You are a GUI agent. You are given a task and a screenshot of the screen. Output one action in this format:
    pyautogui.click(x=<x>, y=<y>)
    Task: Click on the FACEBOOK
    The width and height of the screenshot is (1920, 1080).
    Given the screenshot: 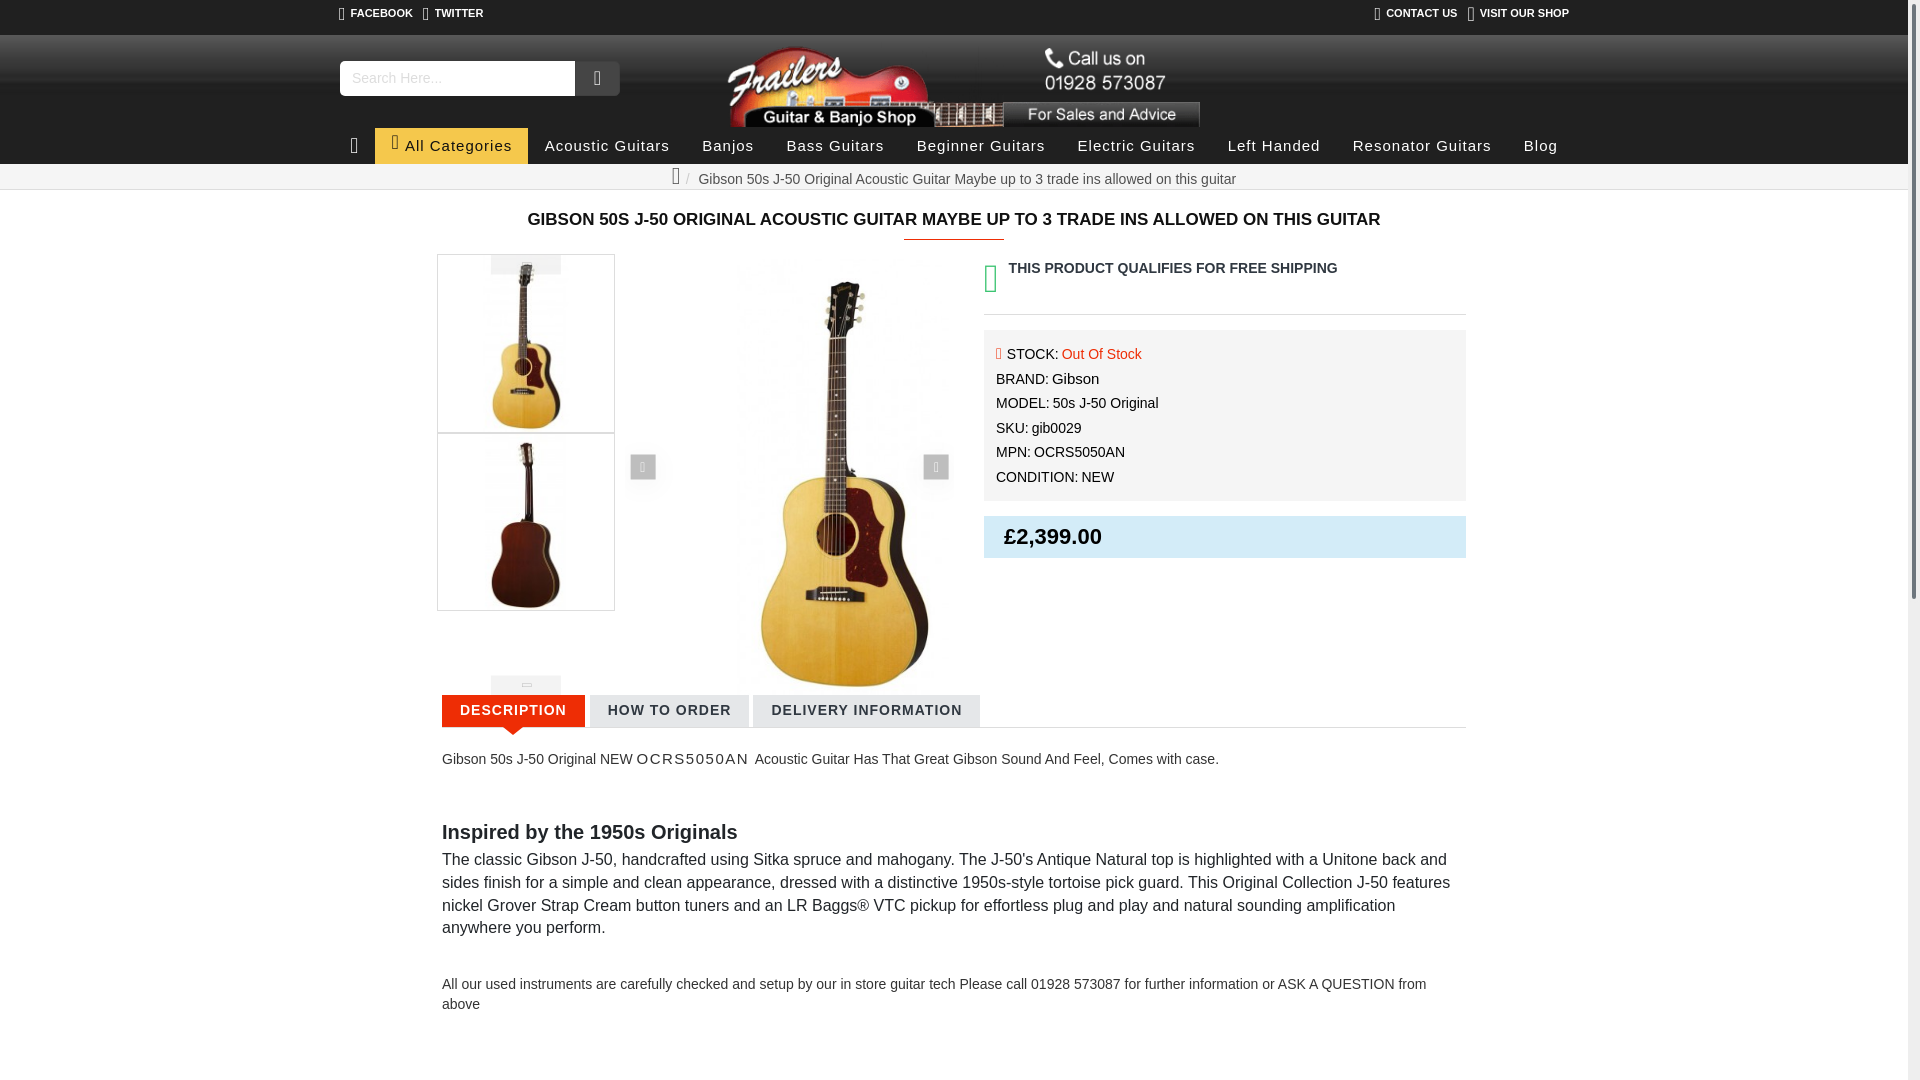 What is the action you would take?
    pyautogui.click(x=376, y=14)
    